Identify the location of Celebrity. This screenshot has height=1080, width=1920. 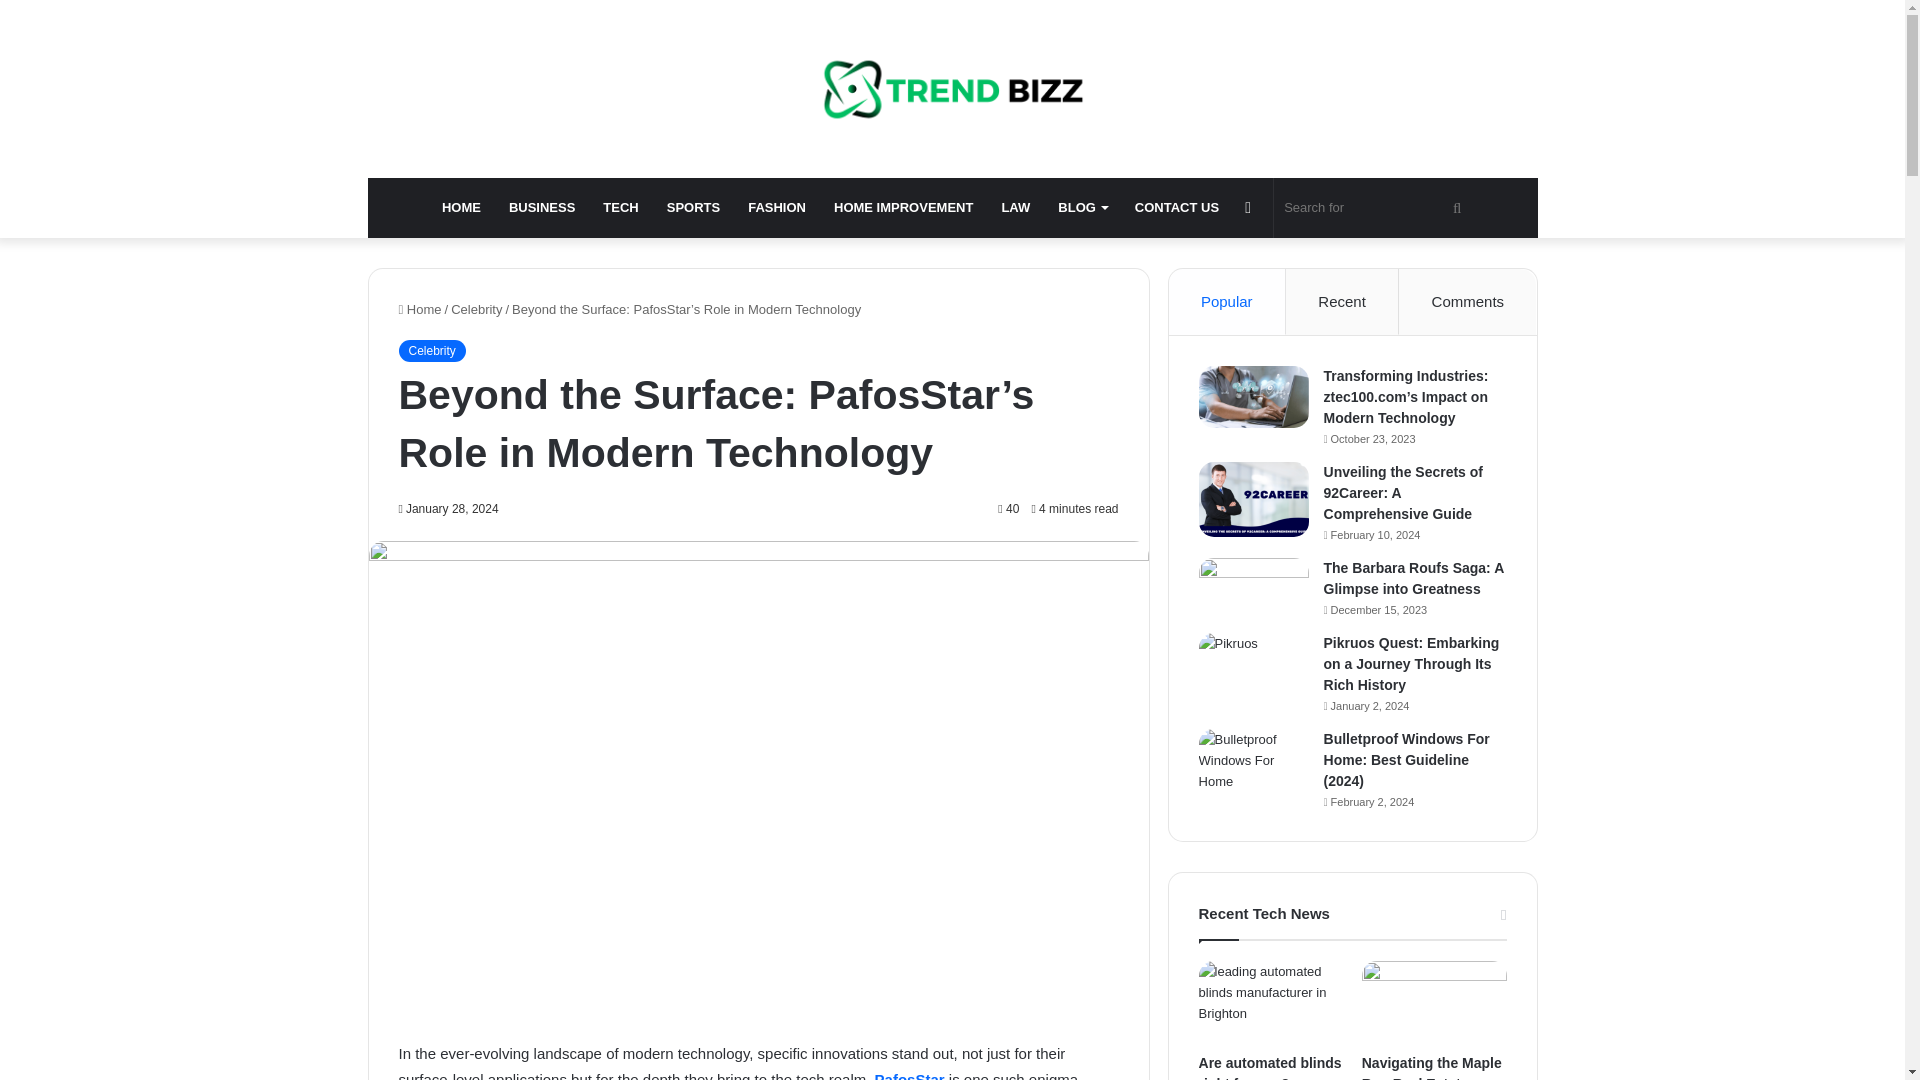
(430, 350).